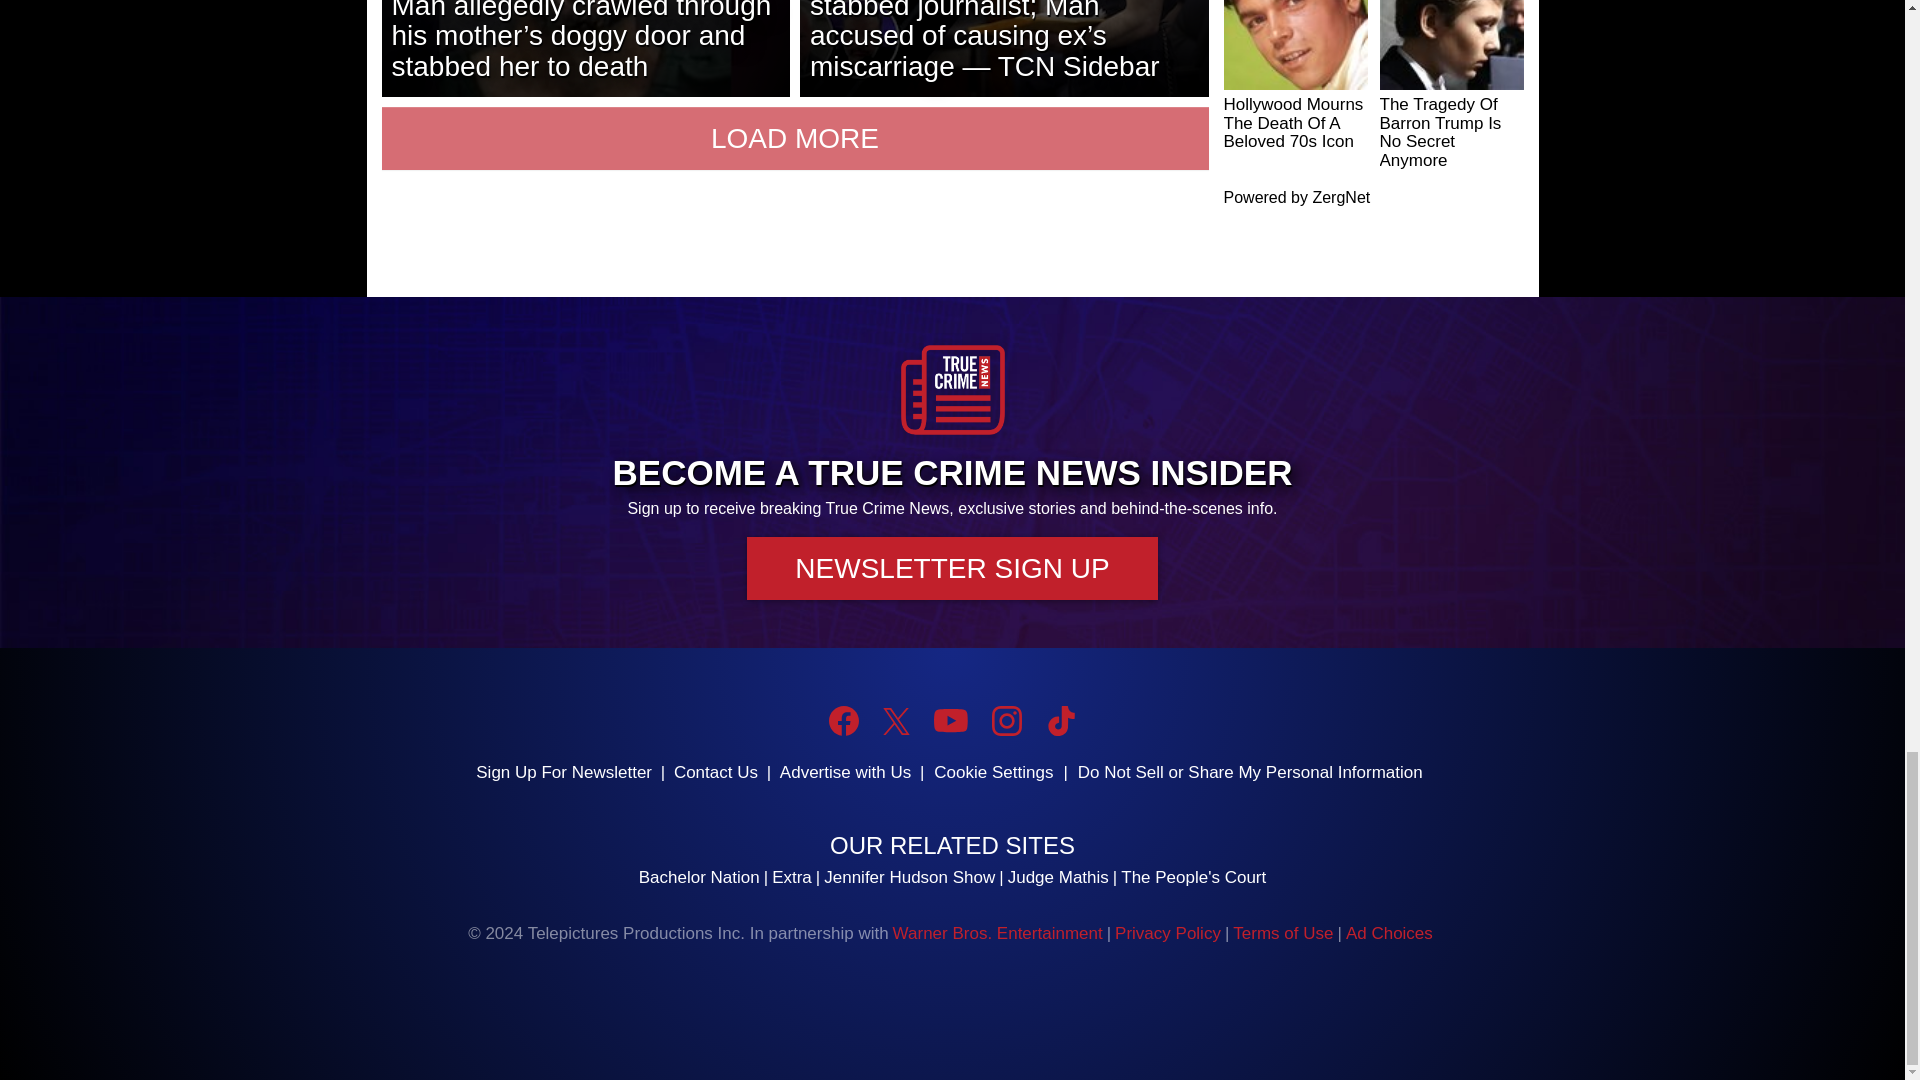  What do you see at coordinates (844, 720) in the screenshot?
I see `Facebook` at bounding box center [844, 720].